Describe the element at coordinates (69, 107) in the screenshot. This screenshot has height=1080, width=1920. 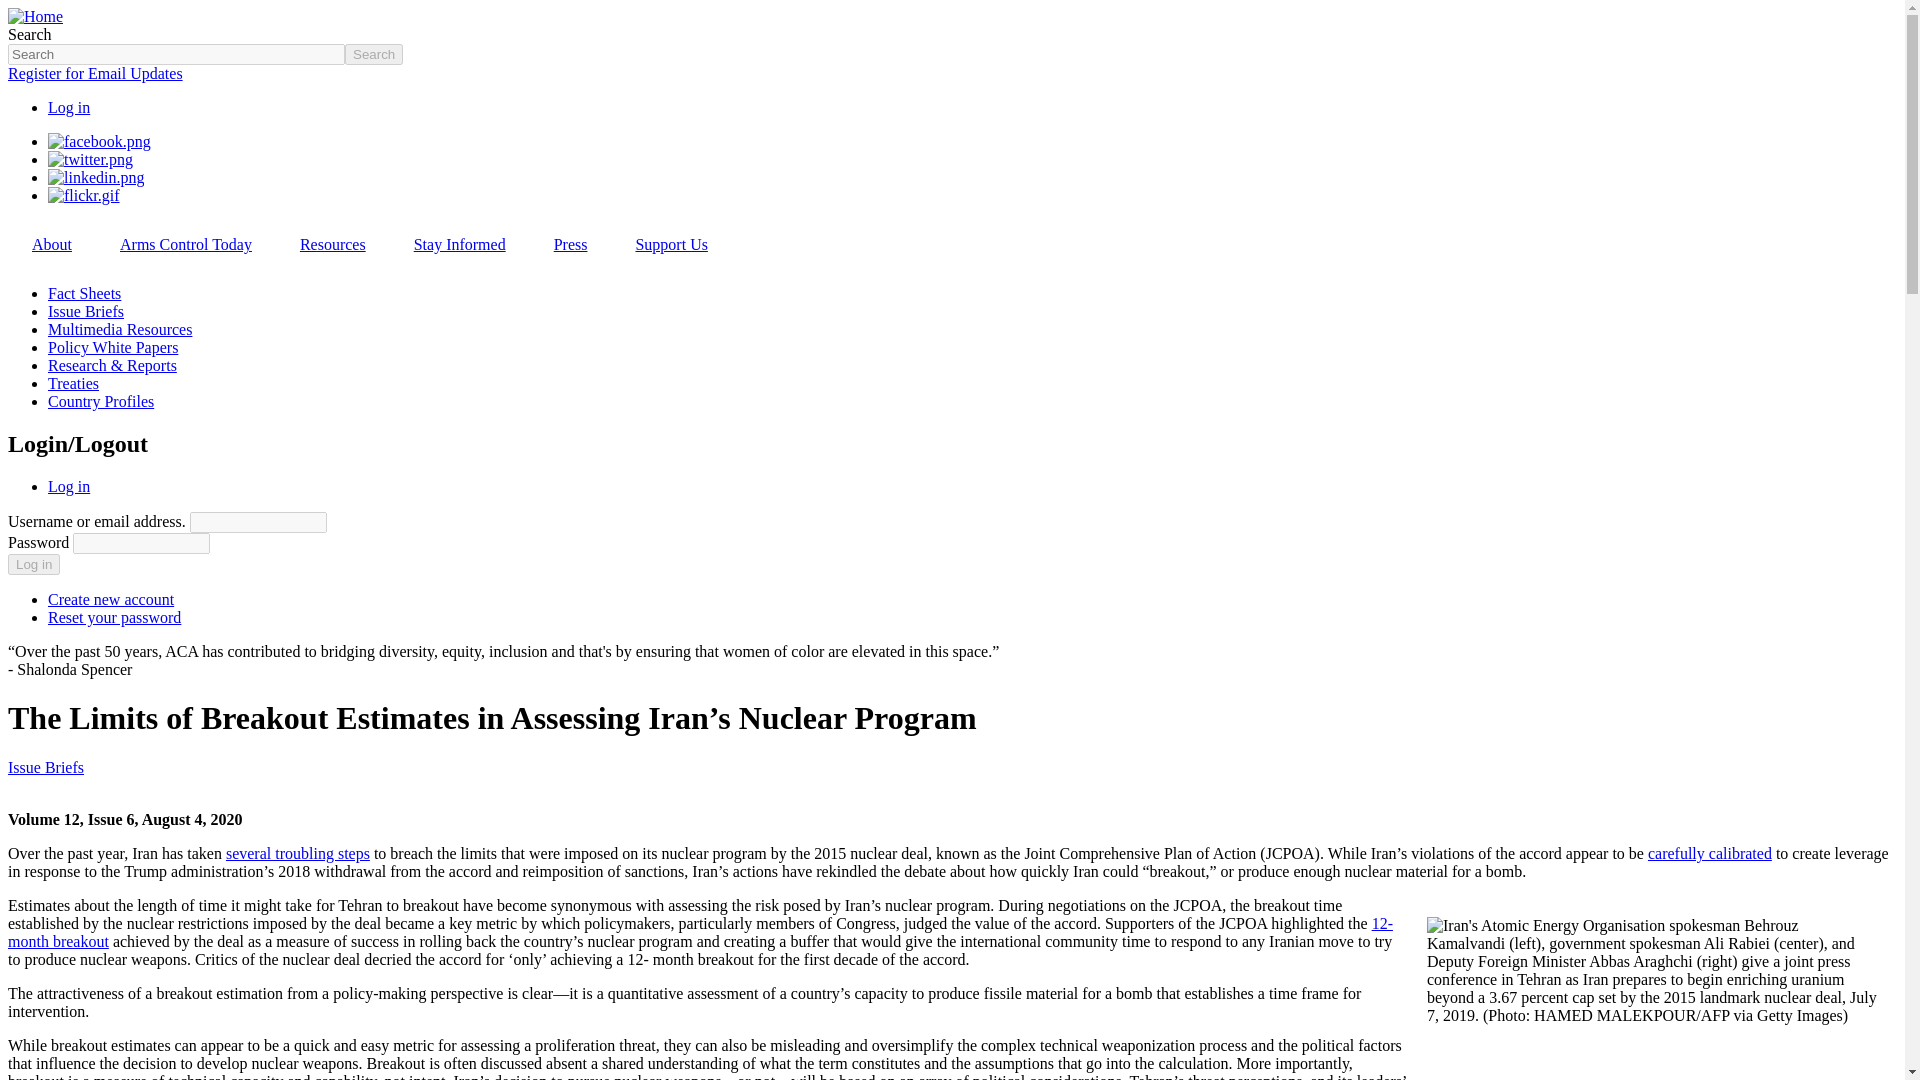
I see `Log in` at that location.